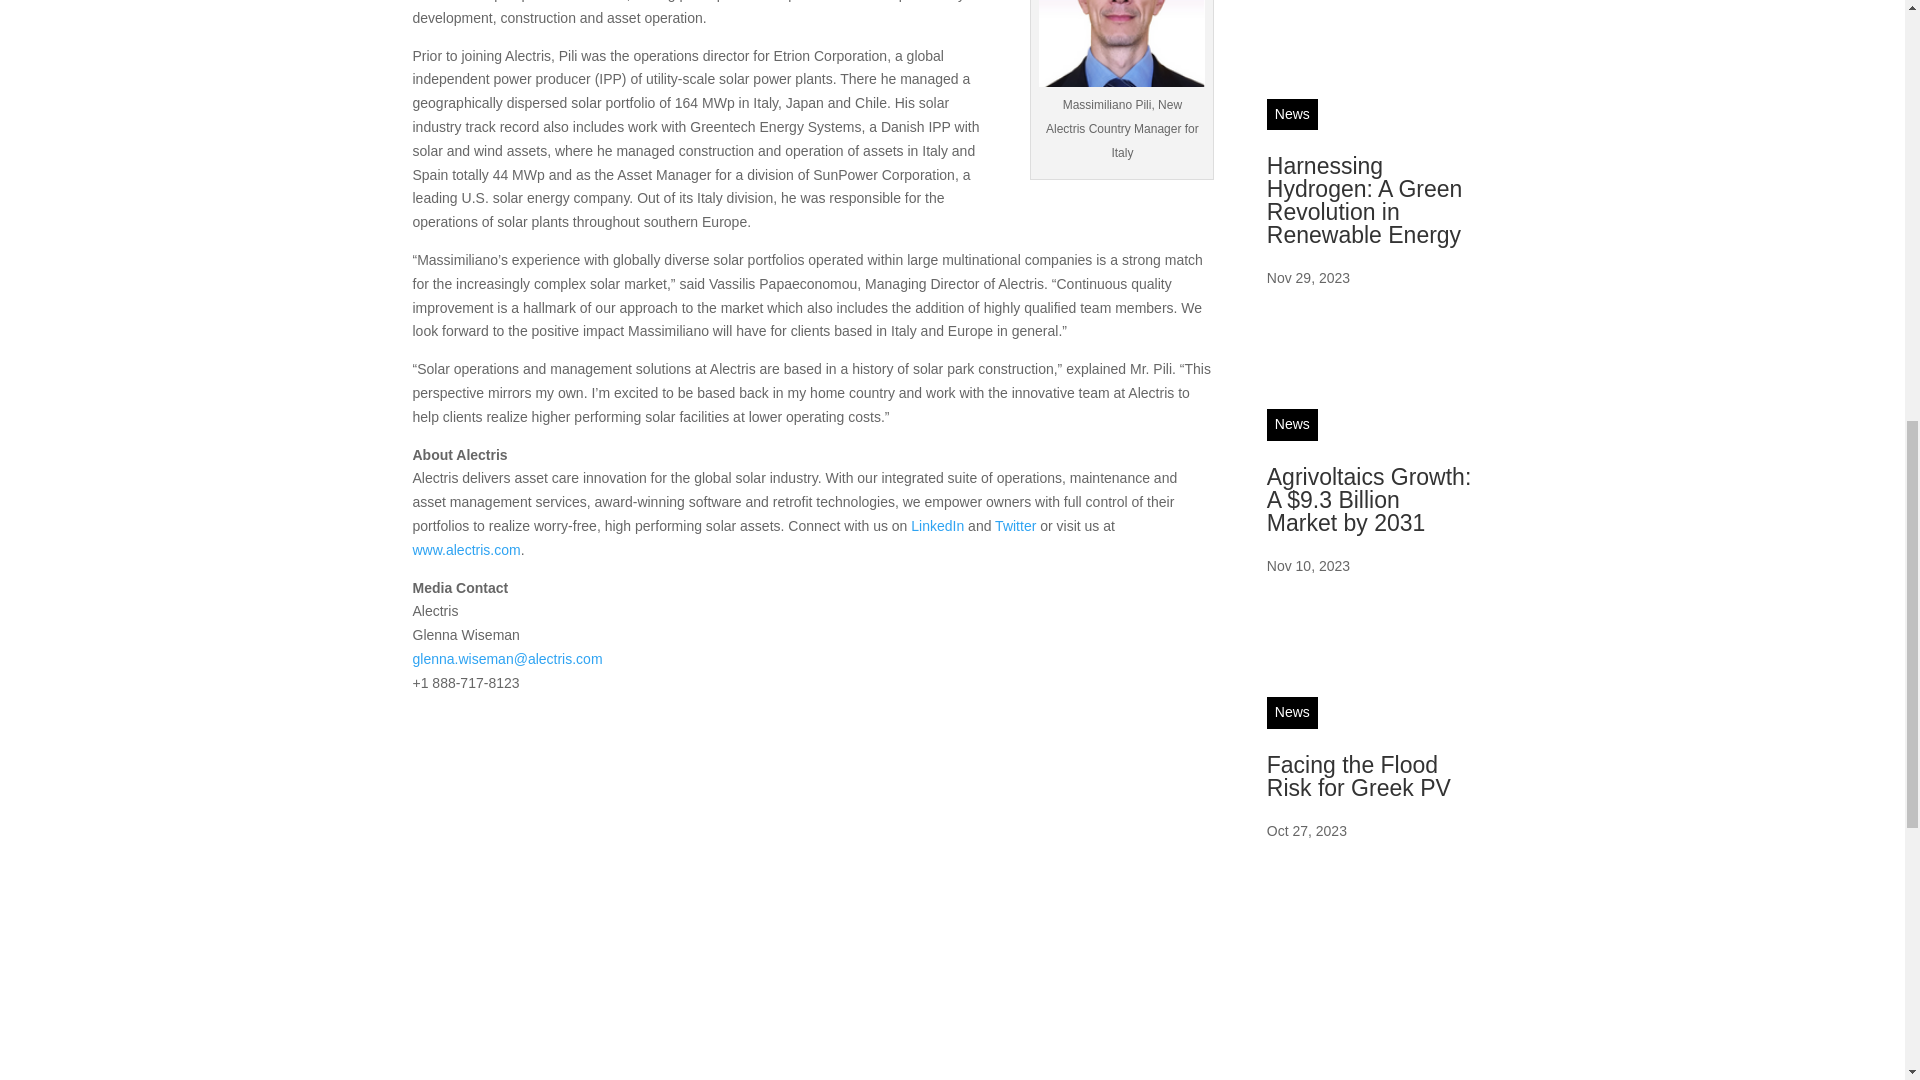  I want to click on News, so click(1292, 114).